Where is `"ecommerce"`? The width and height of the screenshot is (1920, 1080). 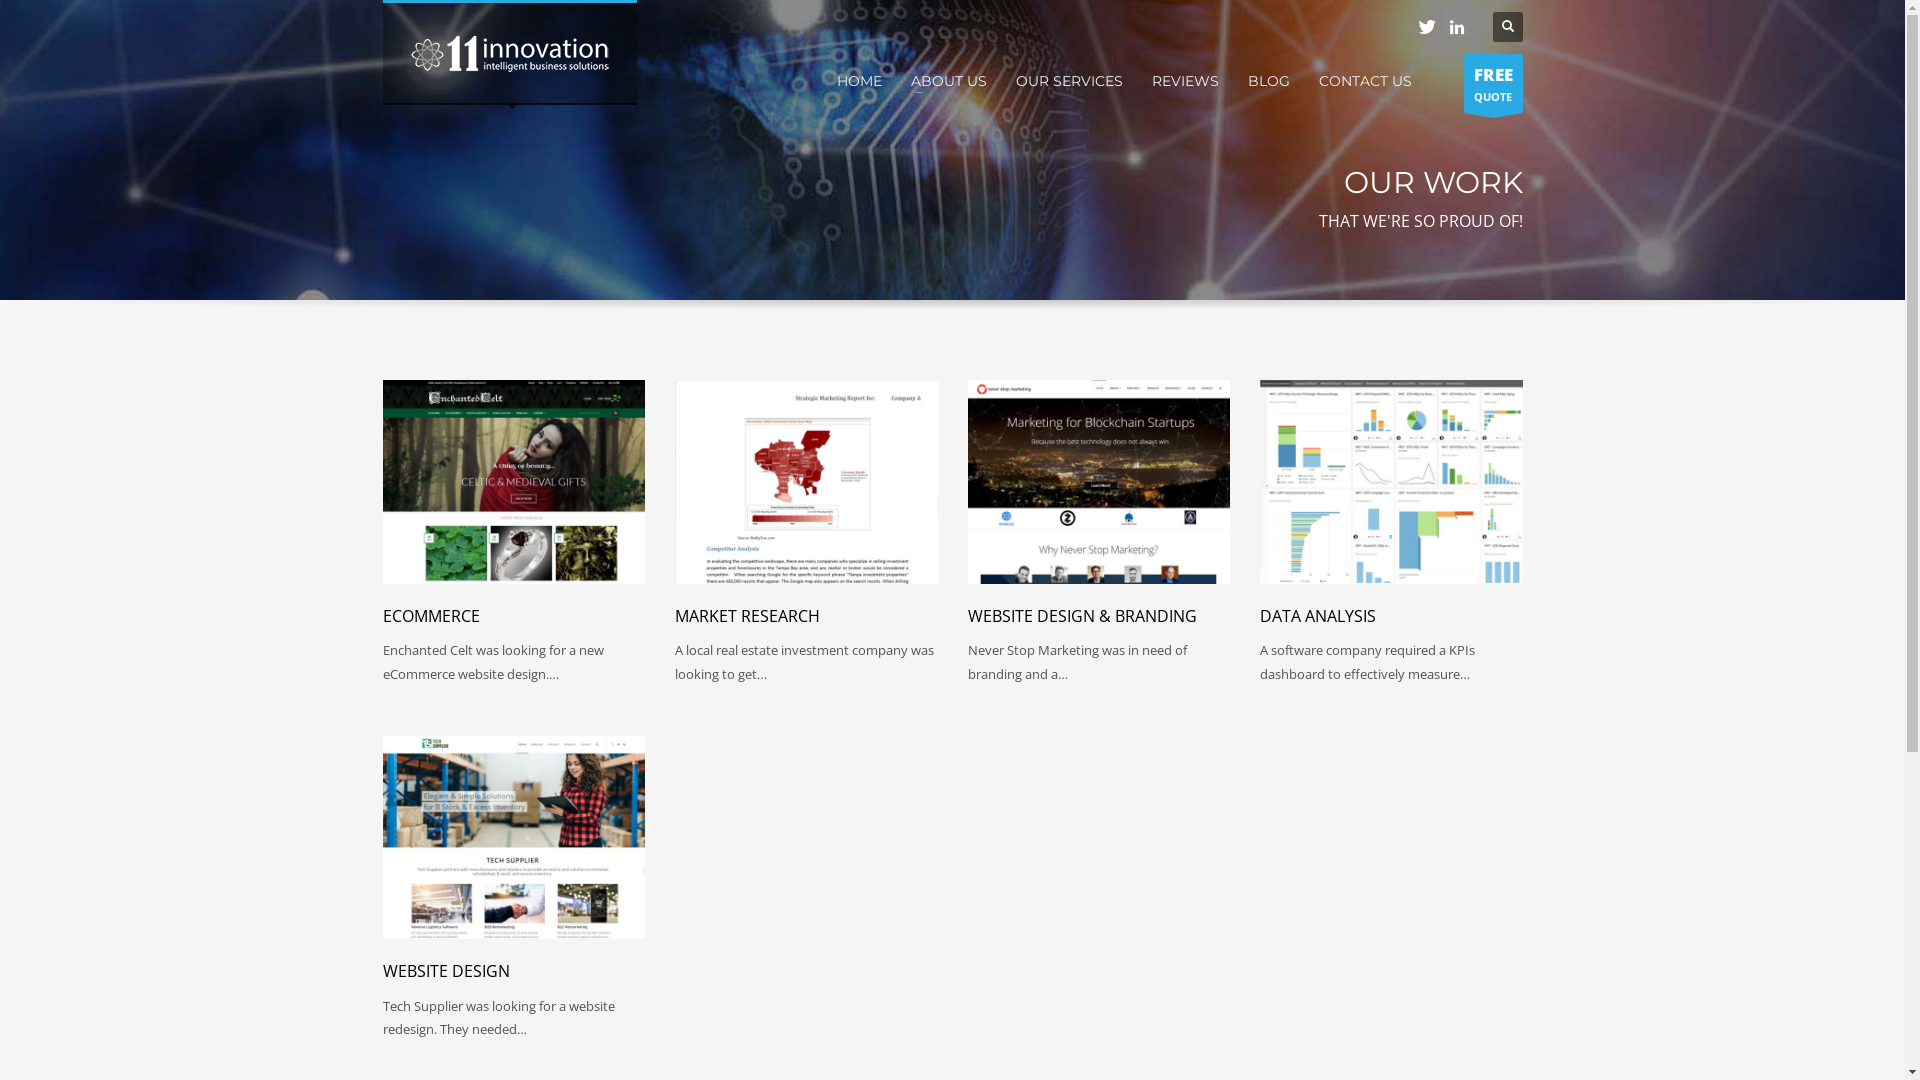
"ecommerce" is located at coordinates (514, 482).